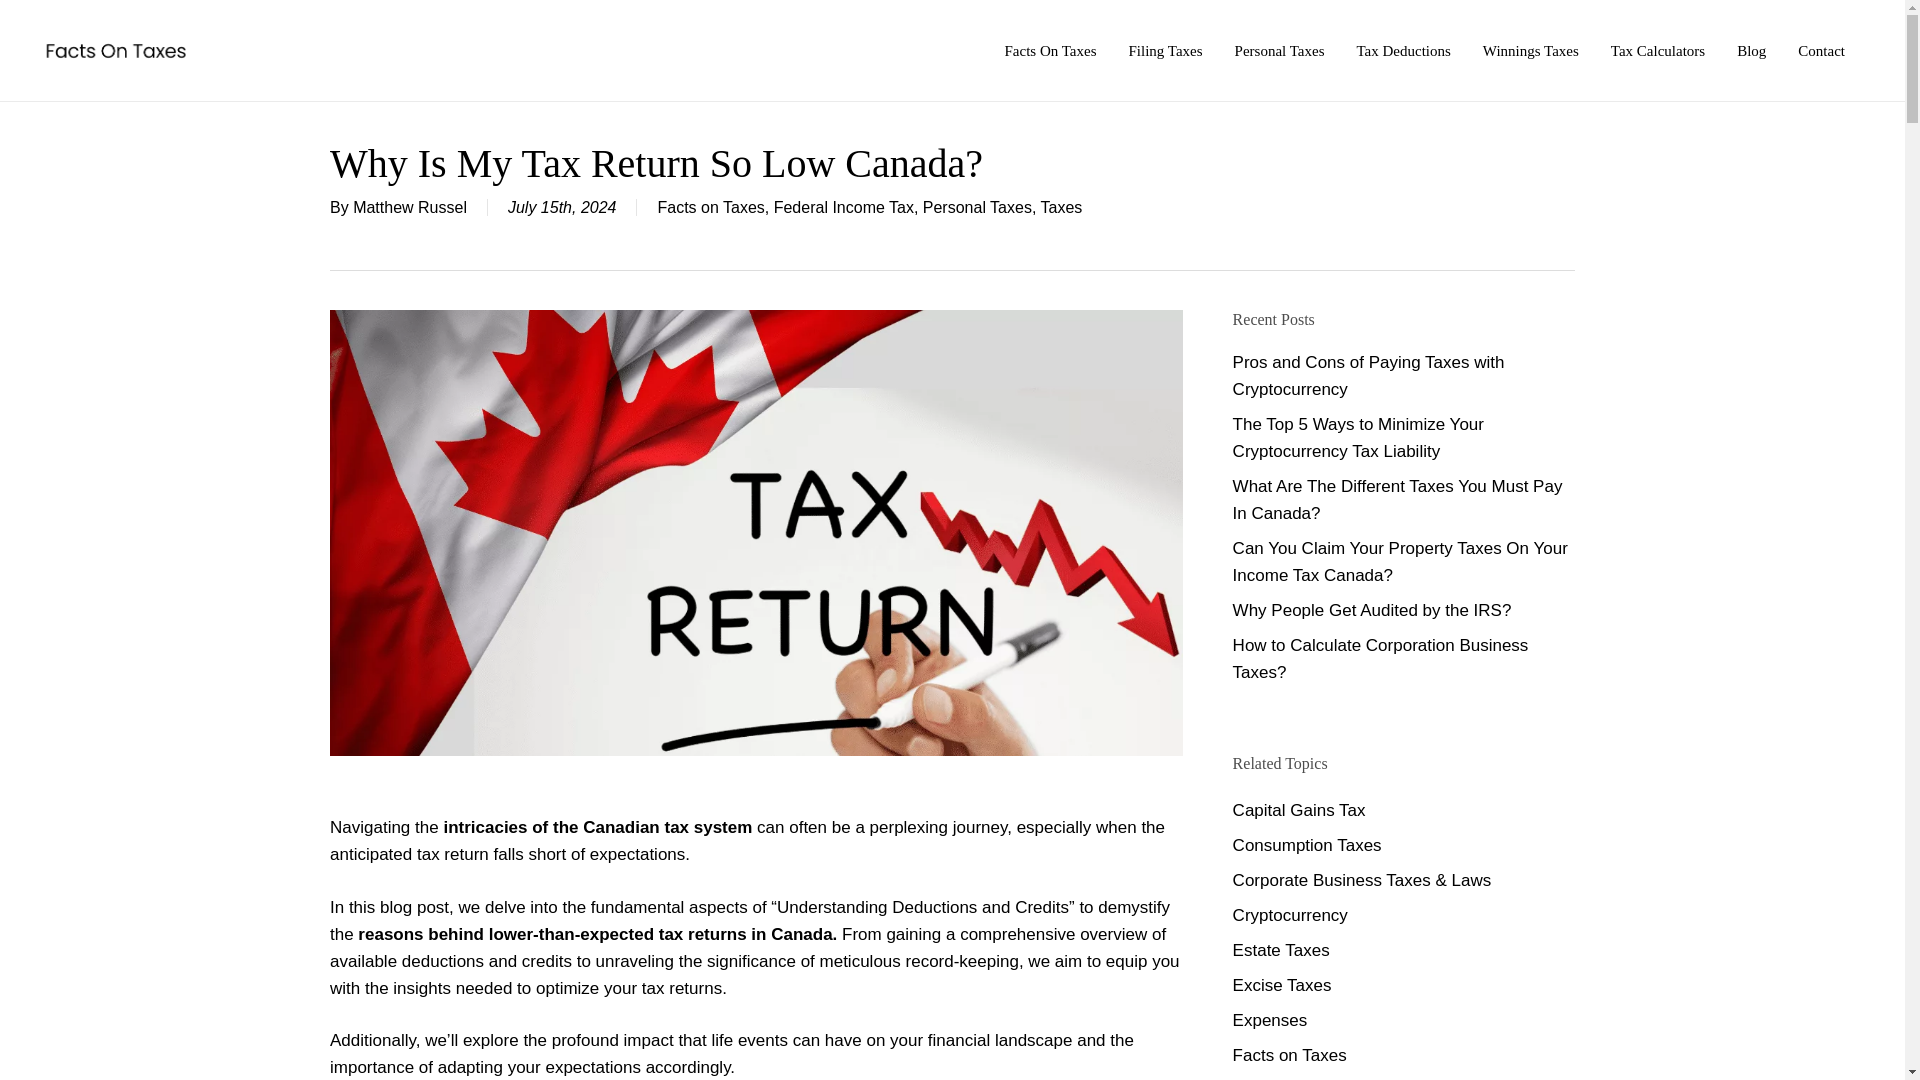 This screenshot has height=1080, width=1920. I want to click on Filing Taxes, so click(1164, 50).